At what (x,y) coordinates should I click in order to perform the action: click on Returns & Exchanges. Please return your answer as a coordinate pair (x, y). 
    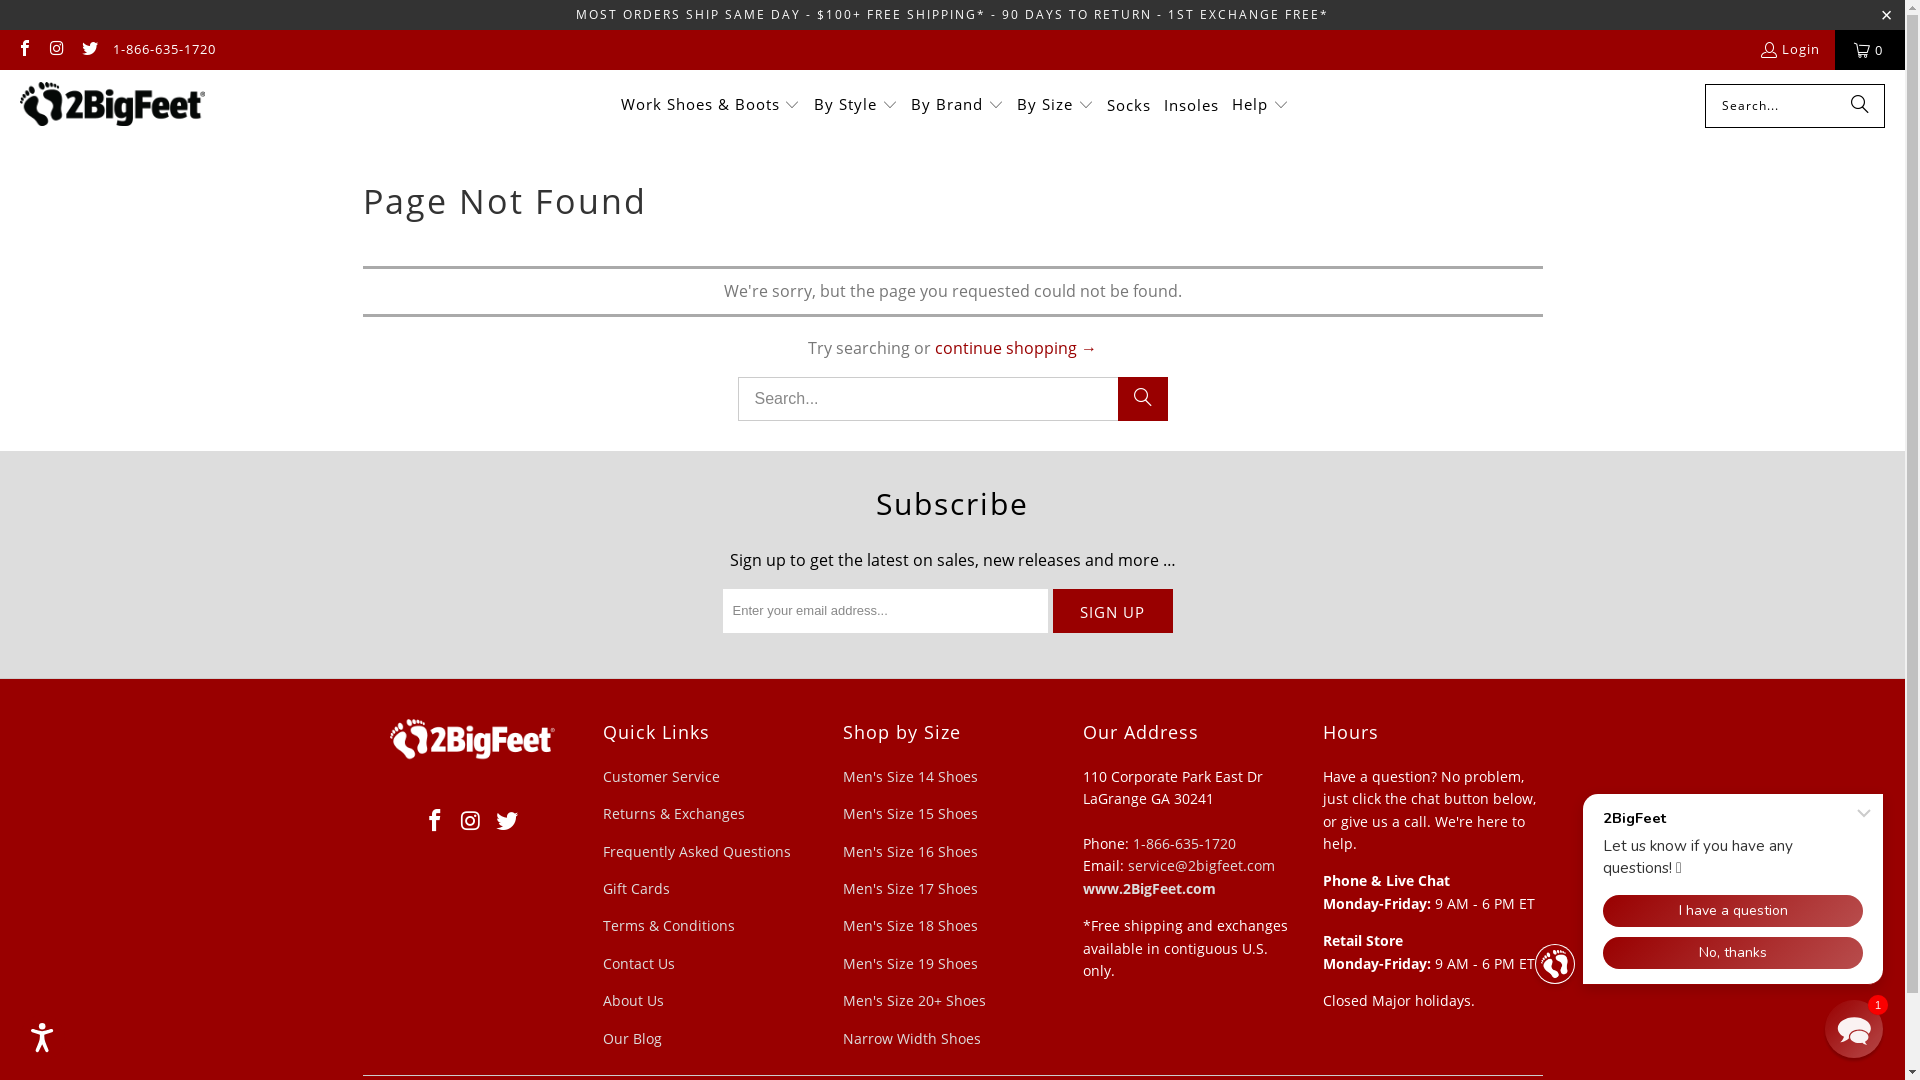
    Looking at the image, I should click on (673, 814).